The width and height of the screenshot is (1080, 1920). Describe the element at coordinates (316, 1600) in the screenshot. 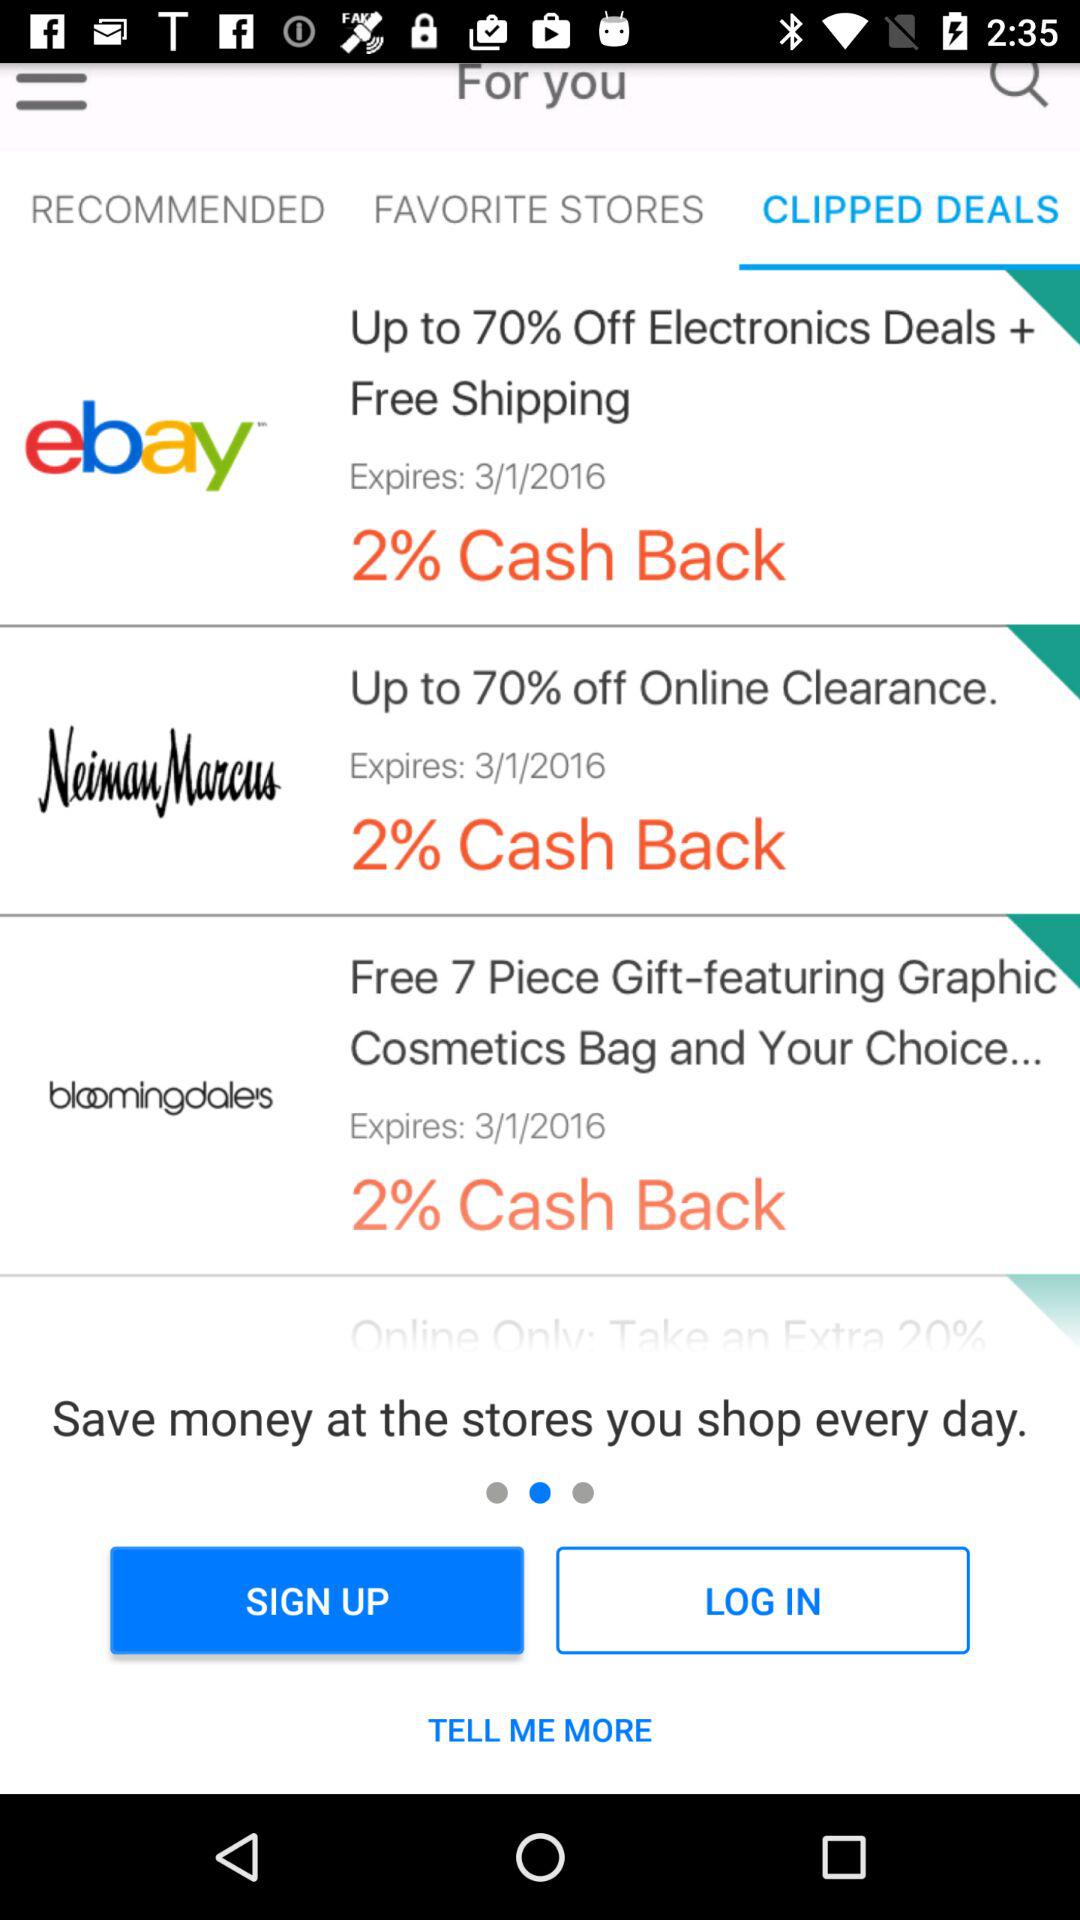

I see `click the item to the left of log in` at that location.